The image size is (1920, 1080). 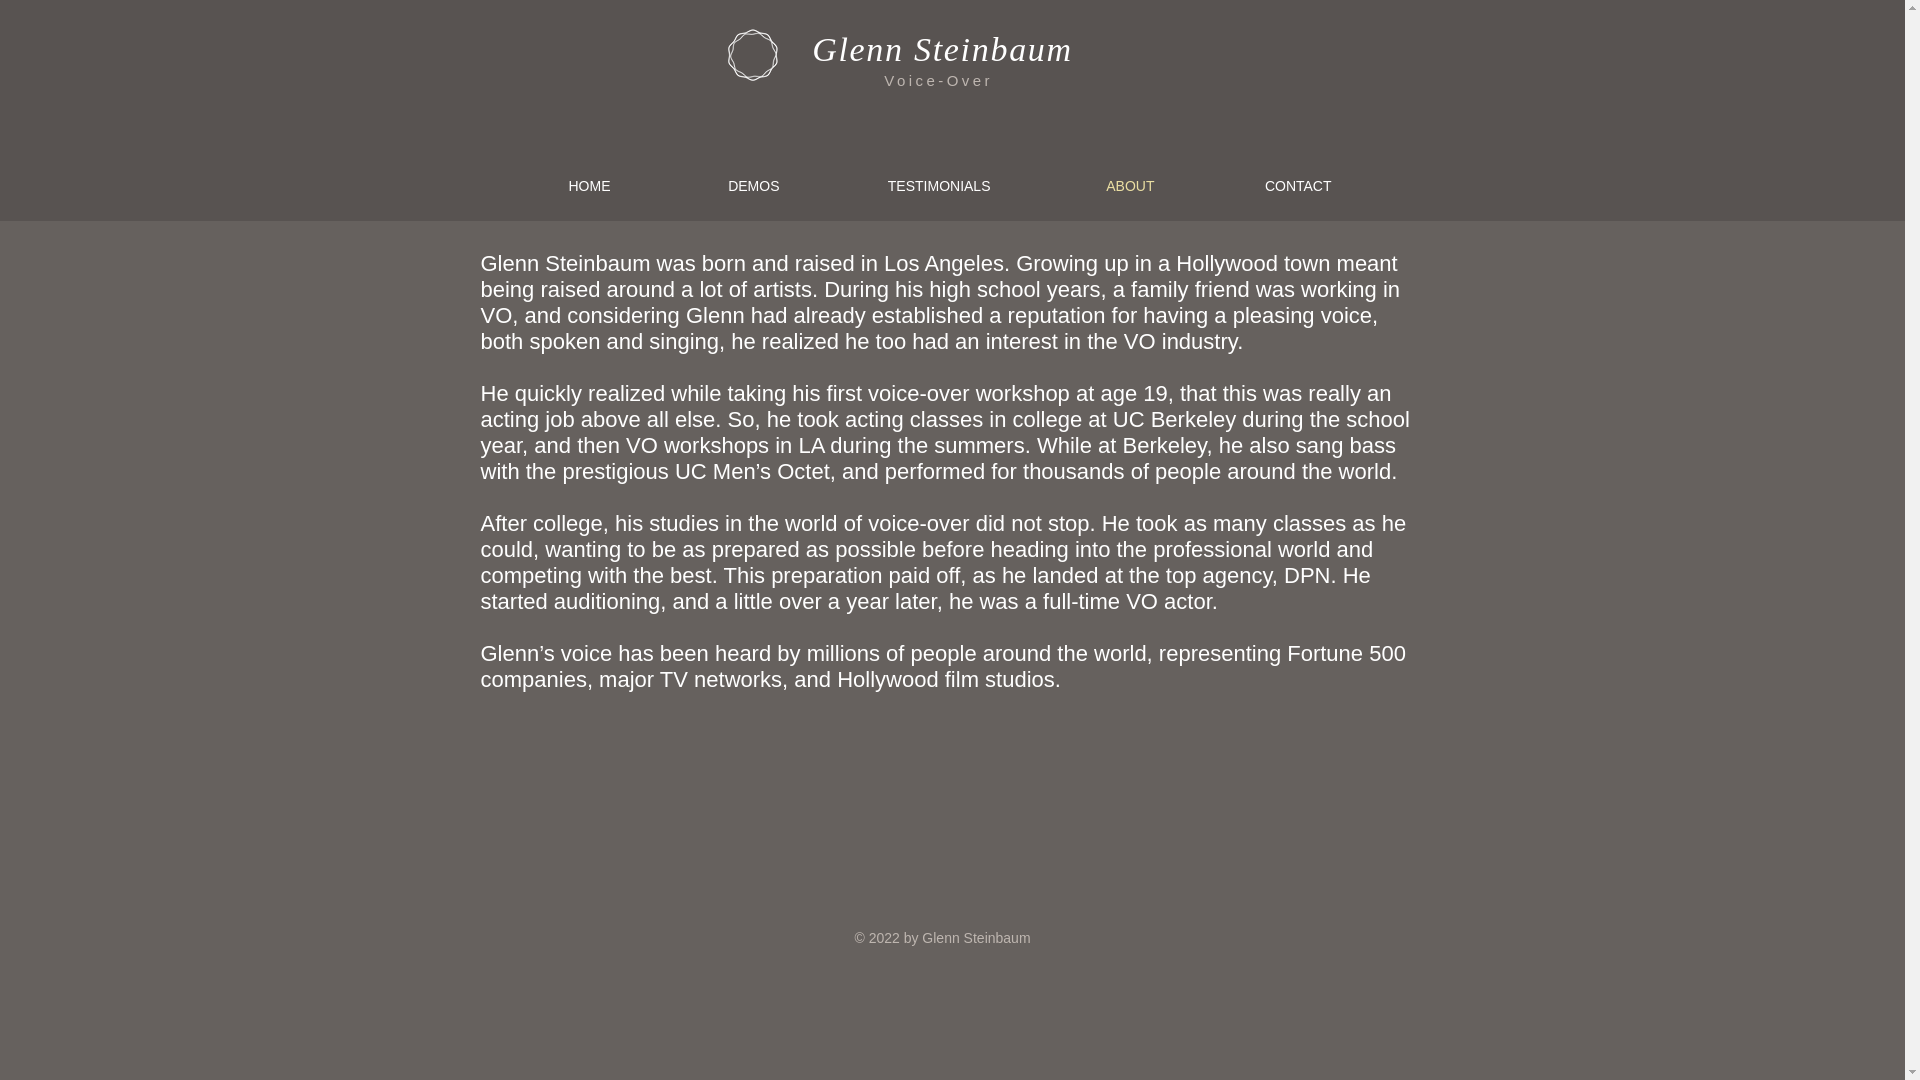 I want to click on CONTACT, so click(x=1256, y=186).